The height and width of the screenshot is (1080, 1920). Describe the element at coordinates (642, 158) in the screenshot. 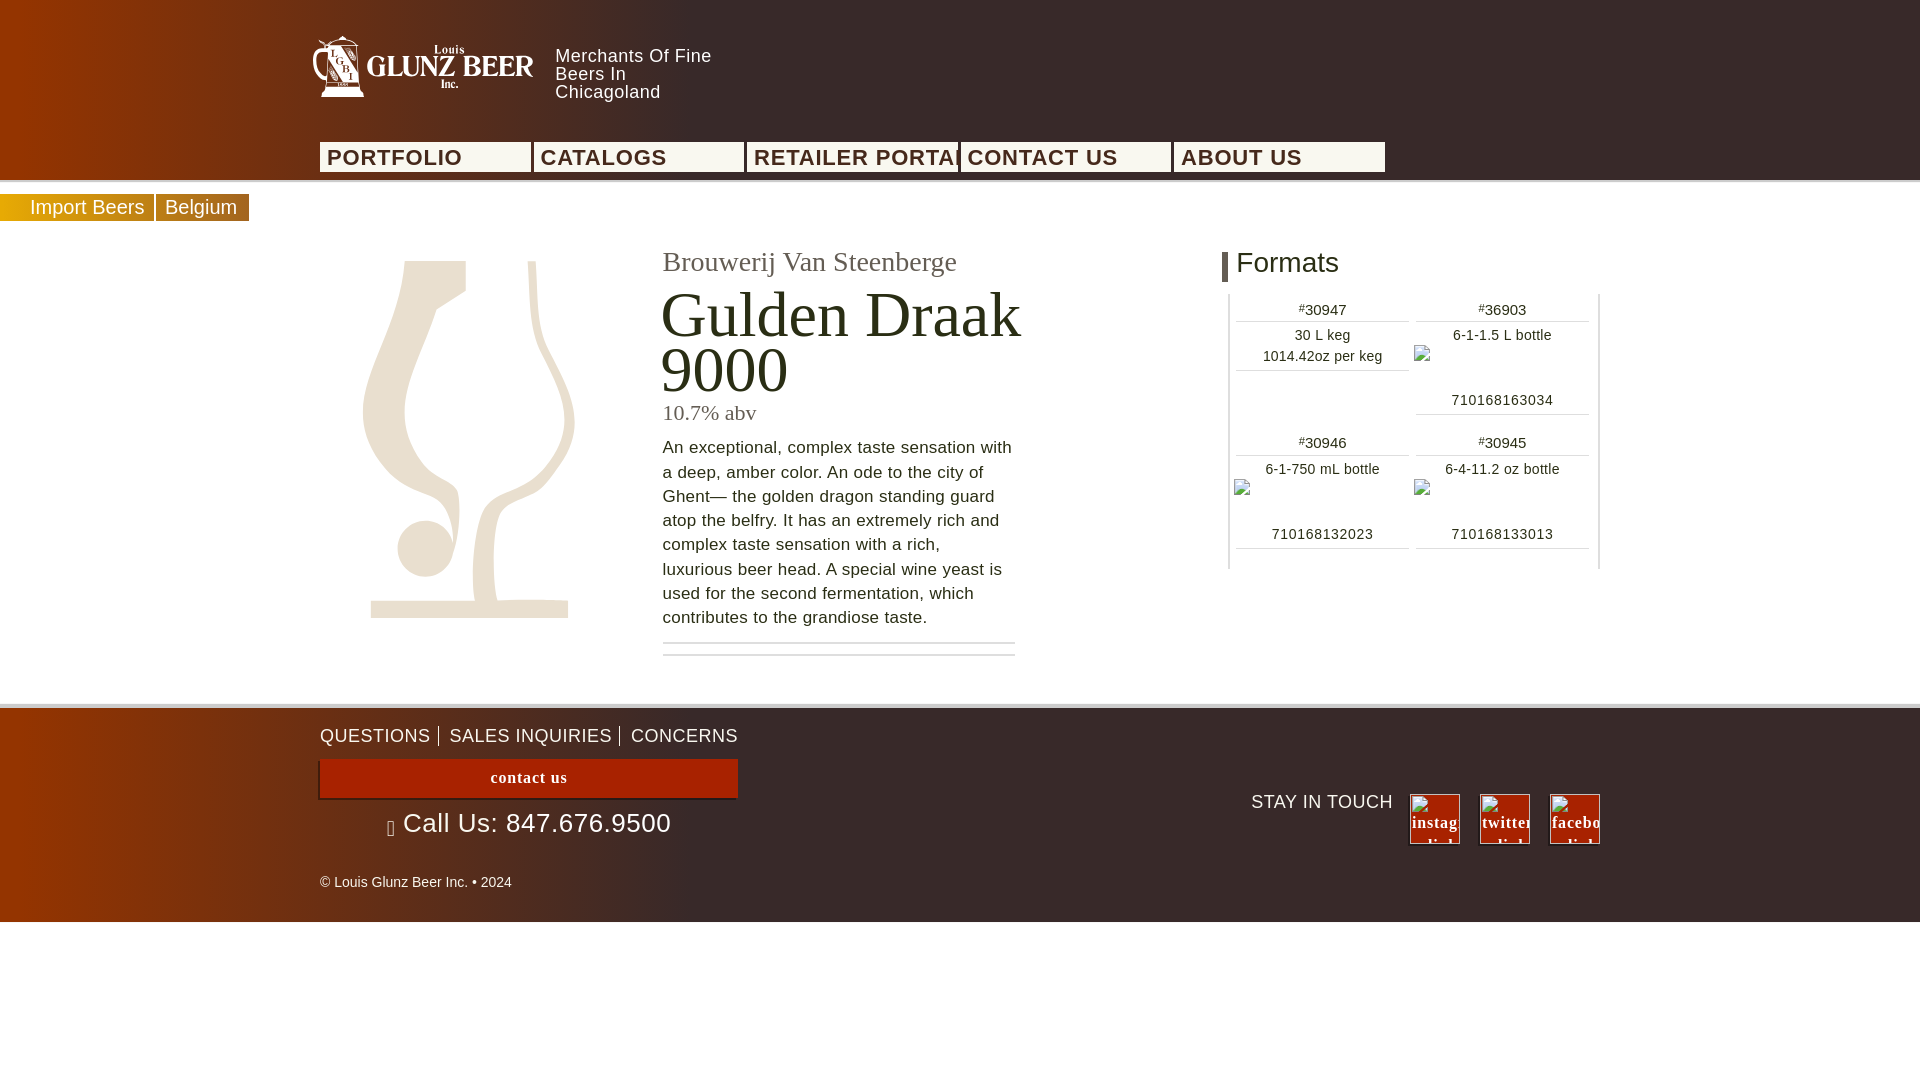

I see `CATALOGS` at that location.